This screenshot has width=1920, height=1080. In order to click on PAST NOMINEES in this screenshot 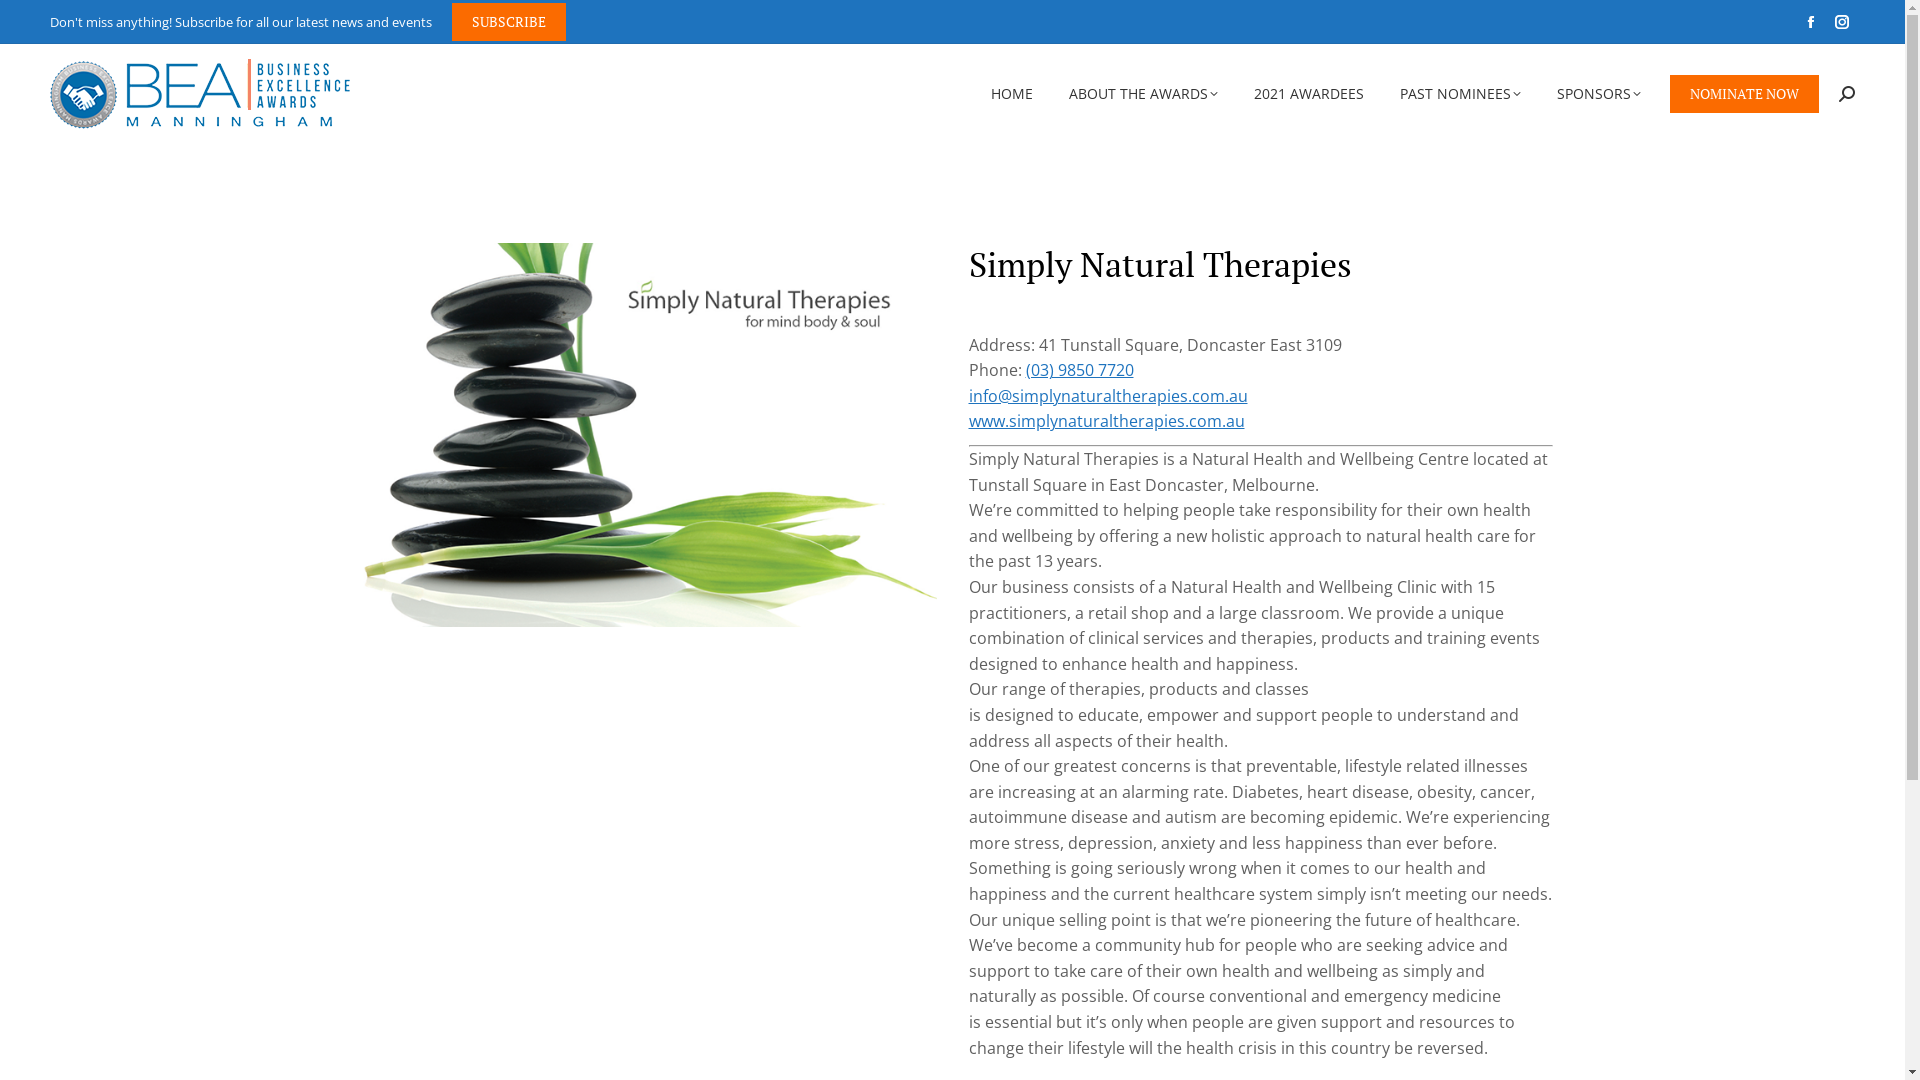, I will do `click(1460, 94)`.